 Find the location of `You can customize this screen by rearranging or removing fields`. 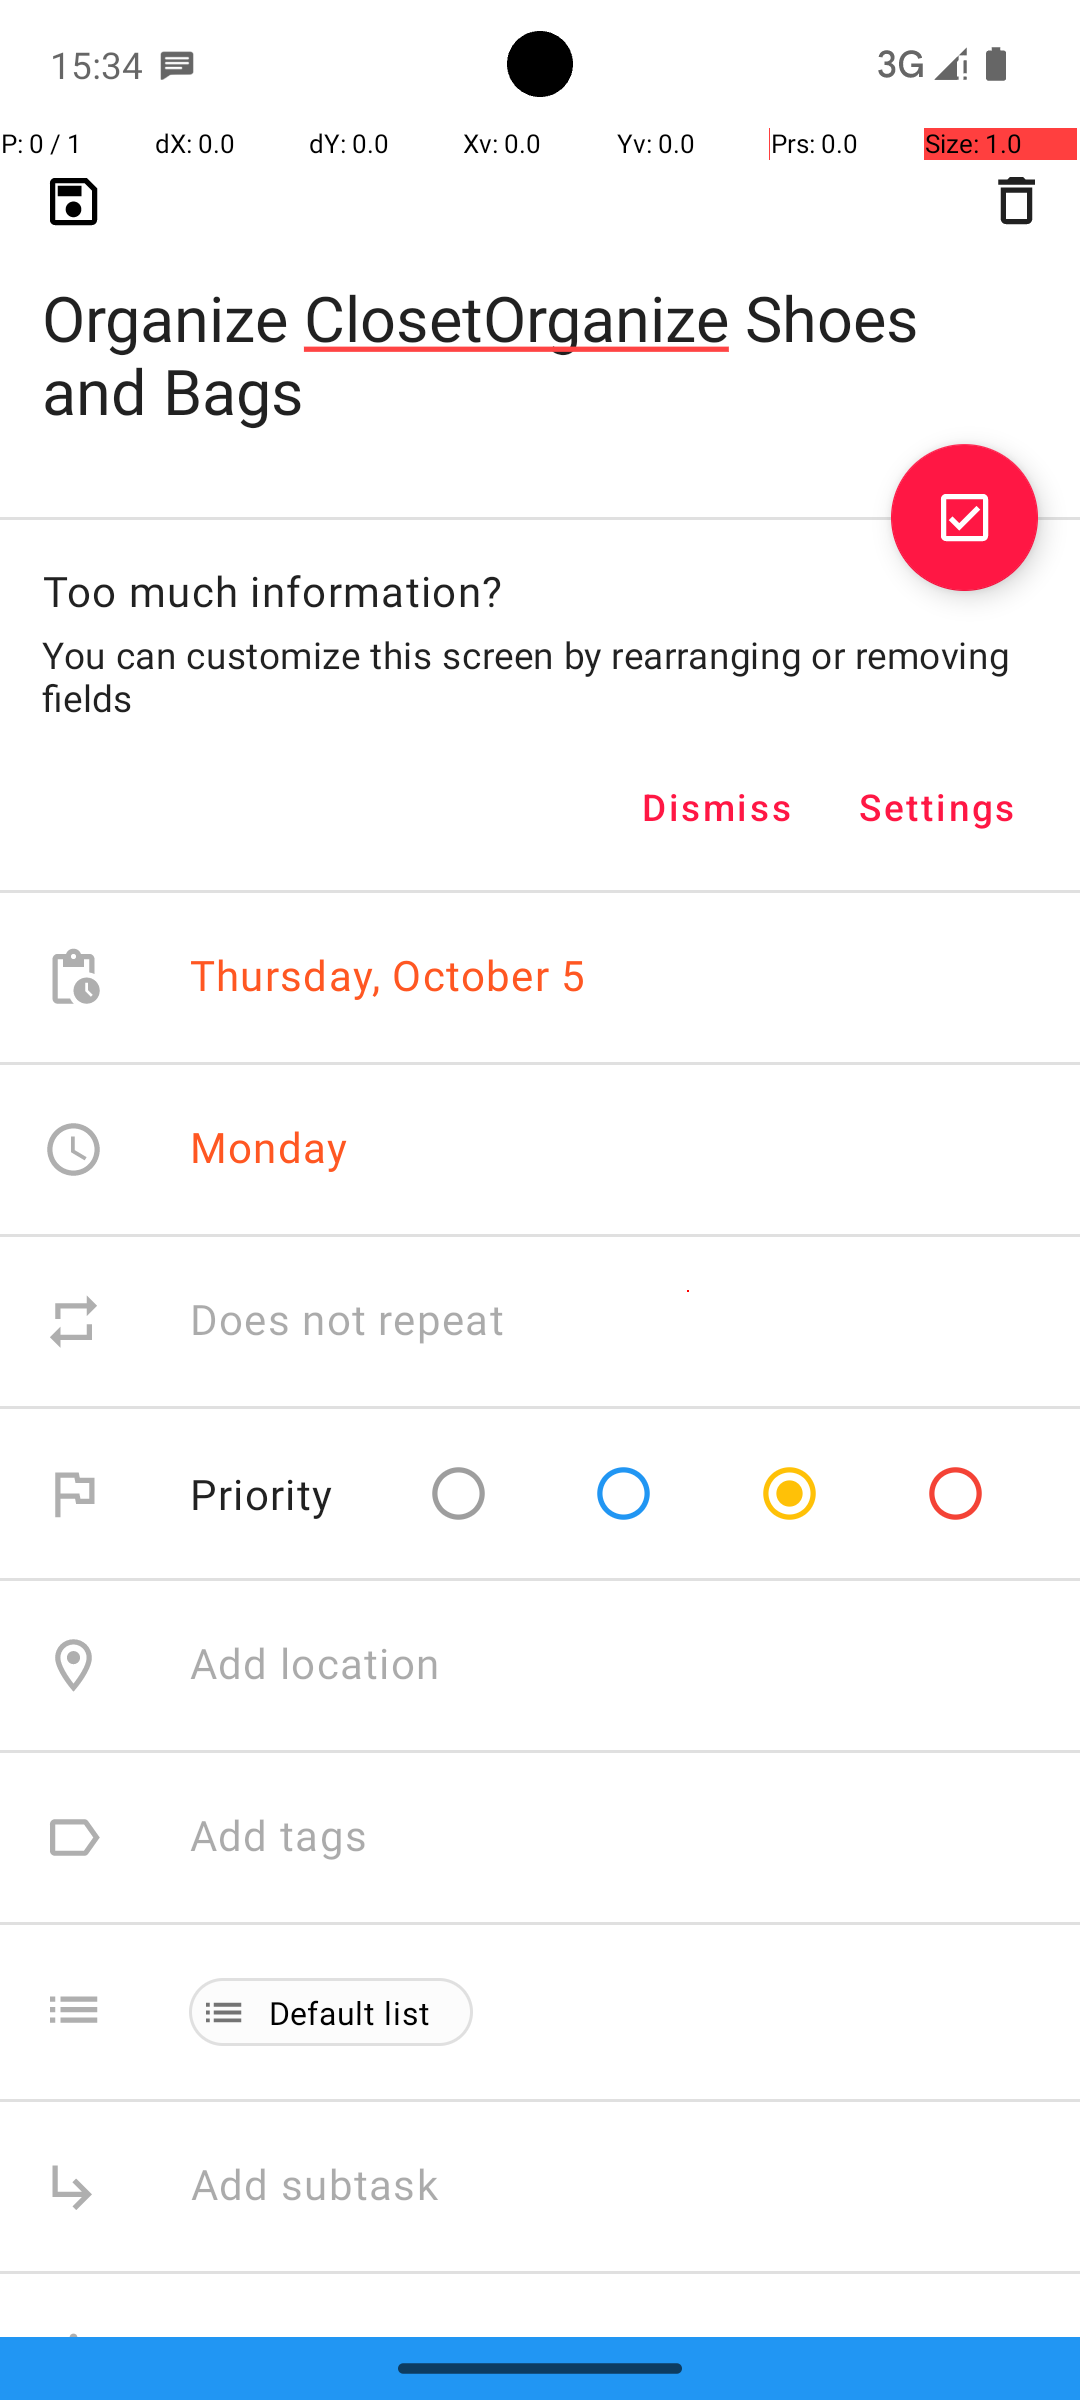

You can customize this screen by rearranging or removing fields is located at coordinates (540, 676).